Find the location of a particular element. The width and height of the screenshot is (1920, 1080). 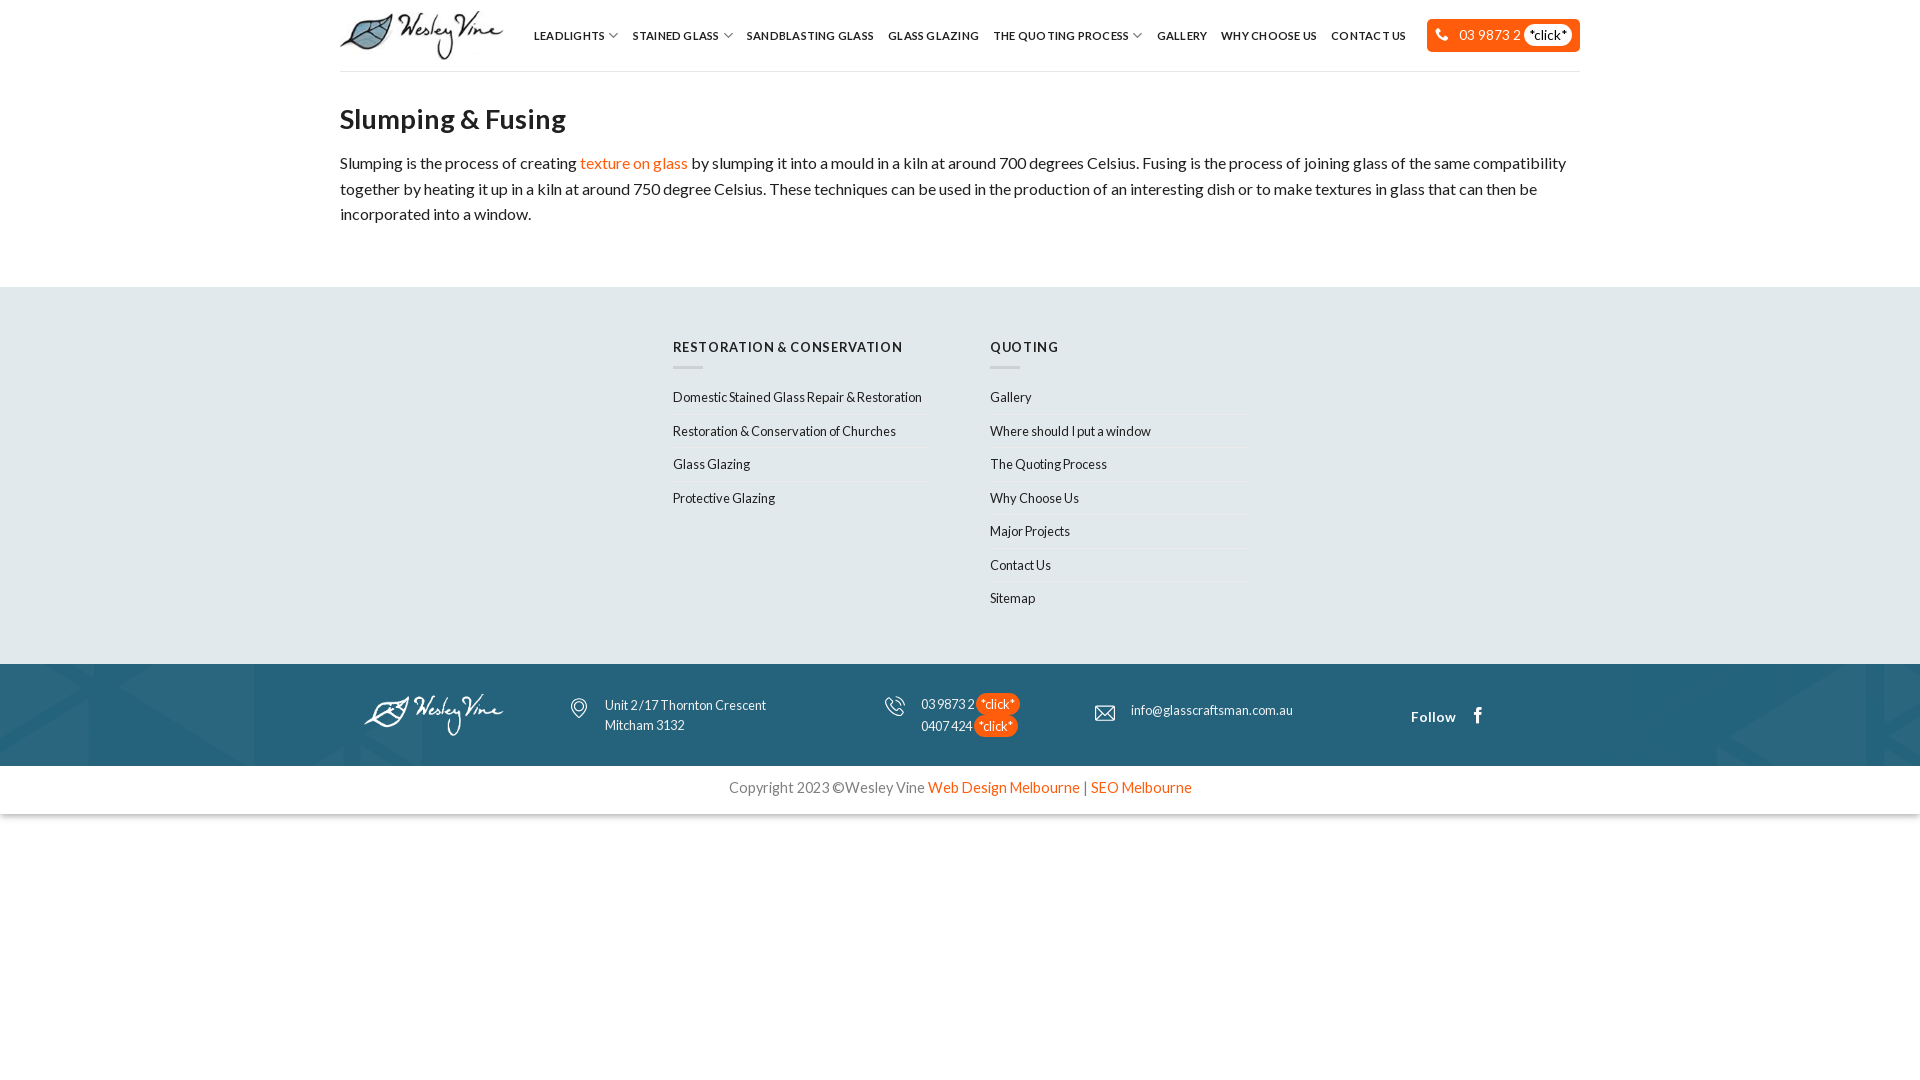

Gallery is located at coordinates (1011, 397).